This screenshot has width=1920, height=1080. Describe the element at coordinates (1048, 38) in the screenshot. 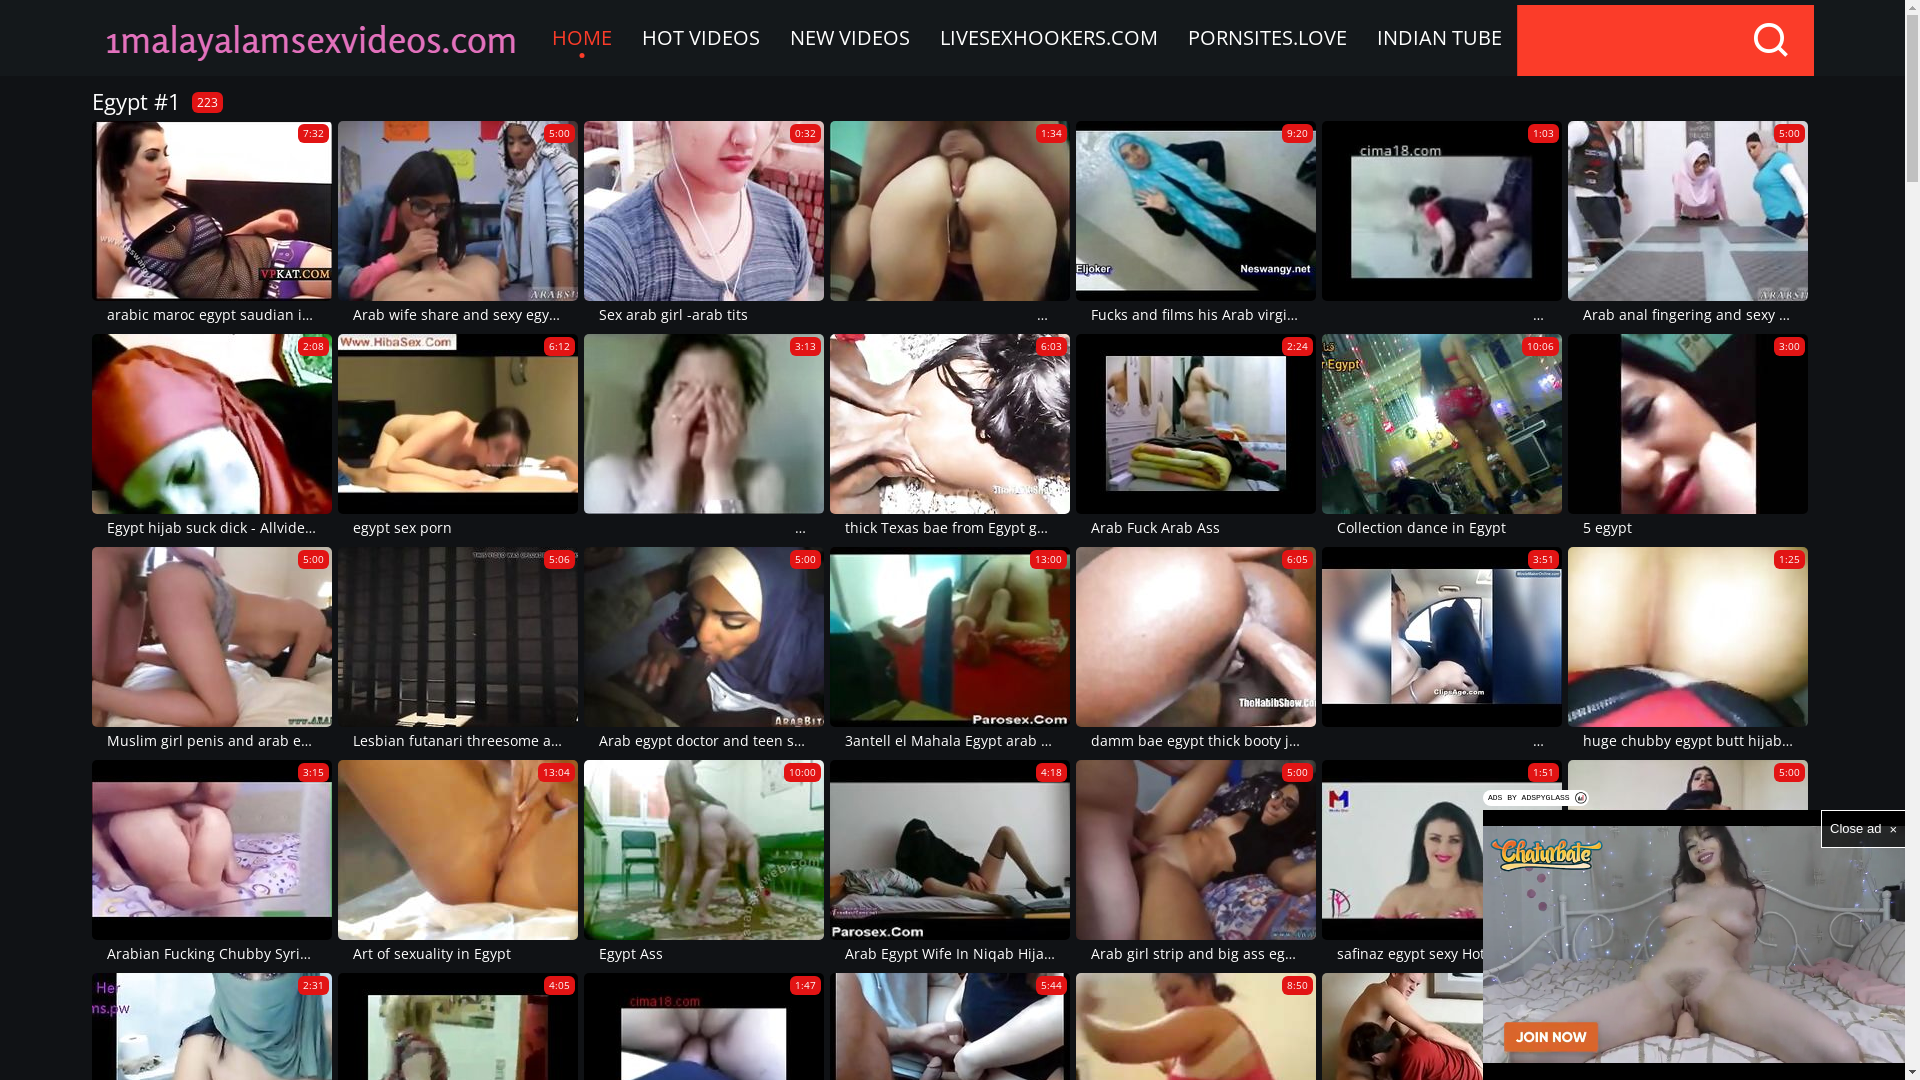

I see `LIVESEXHOOKERS.COM` at that location.